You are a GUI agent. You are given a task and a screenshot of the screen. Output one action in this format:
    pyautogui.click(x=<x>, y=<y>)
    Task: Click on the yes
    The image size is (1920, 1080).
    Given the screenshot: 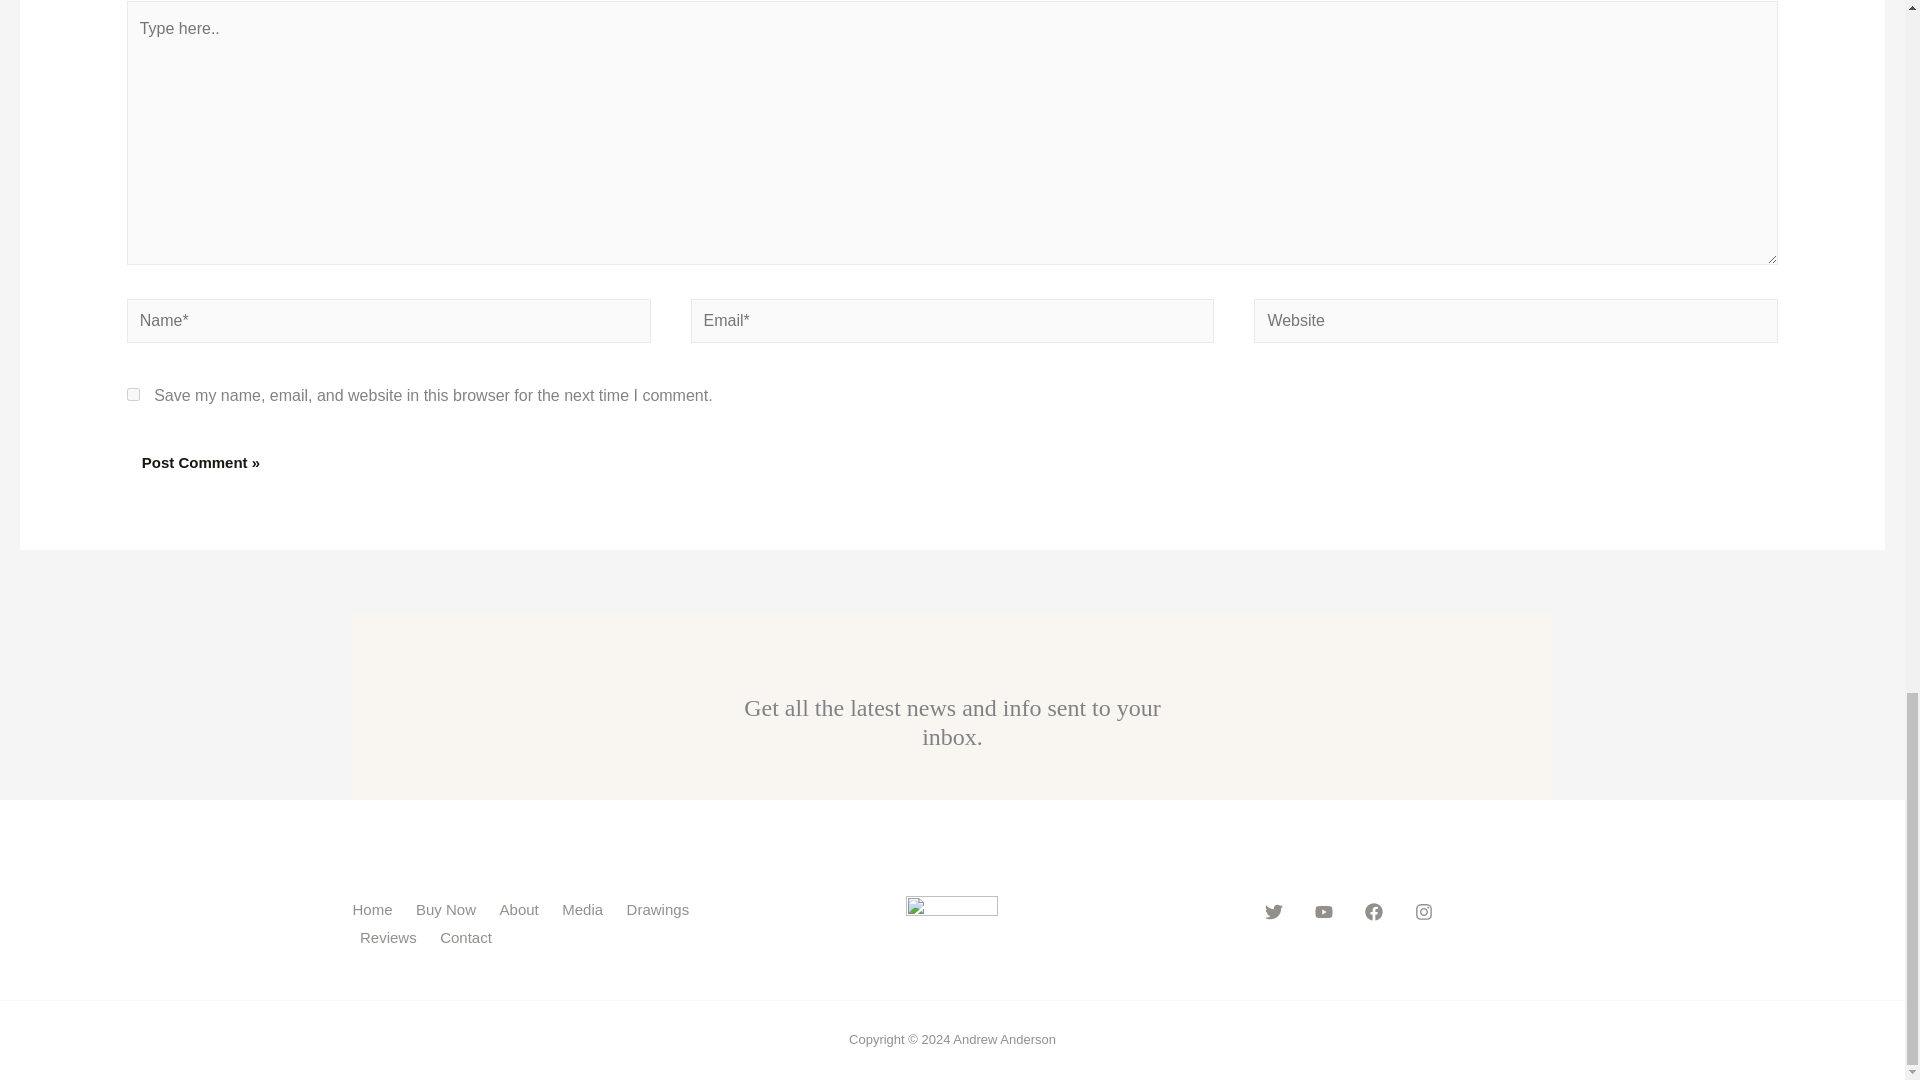 What is the action you would take?
    pyautogui.click(x=133, y=394)
    